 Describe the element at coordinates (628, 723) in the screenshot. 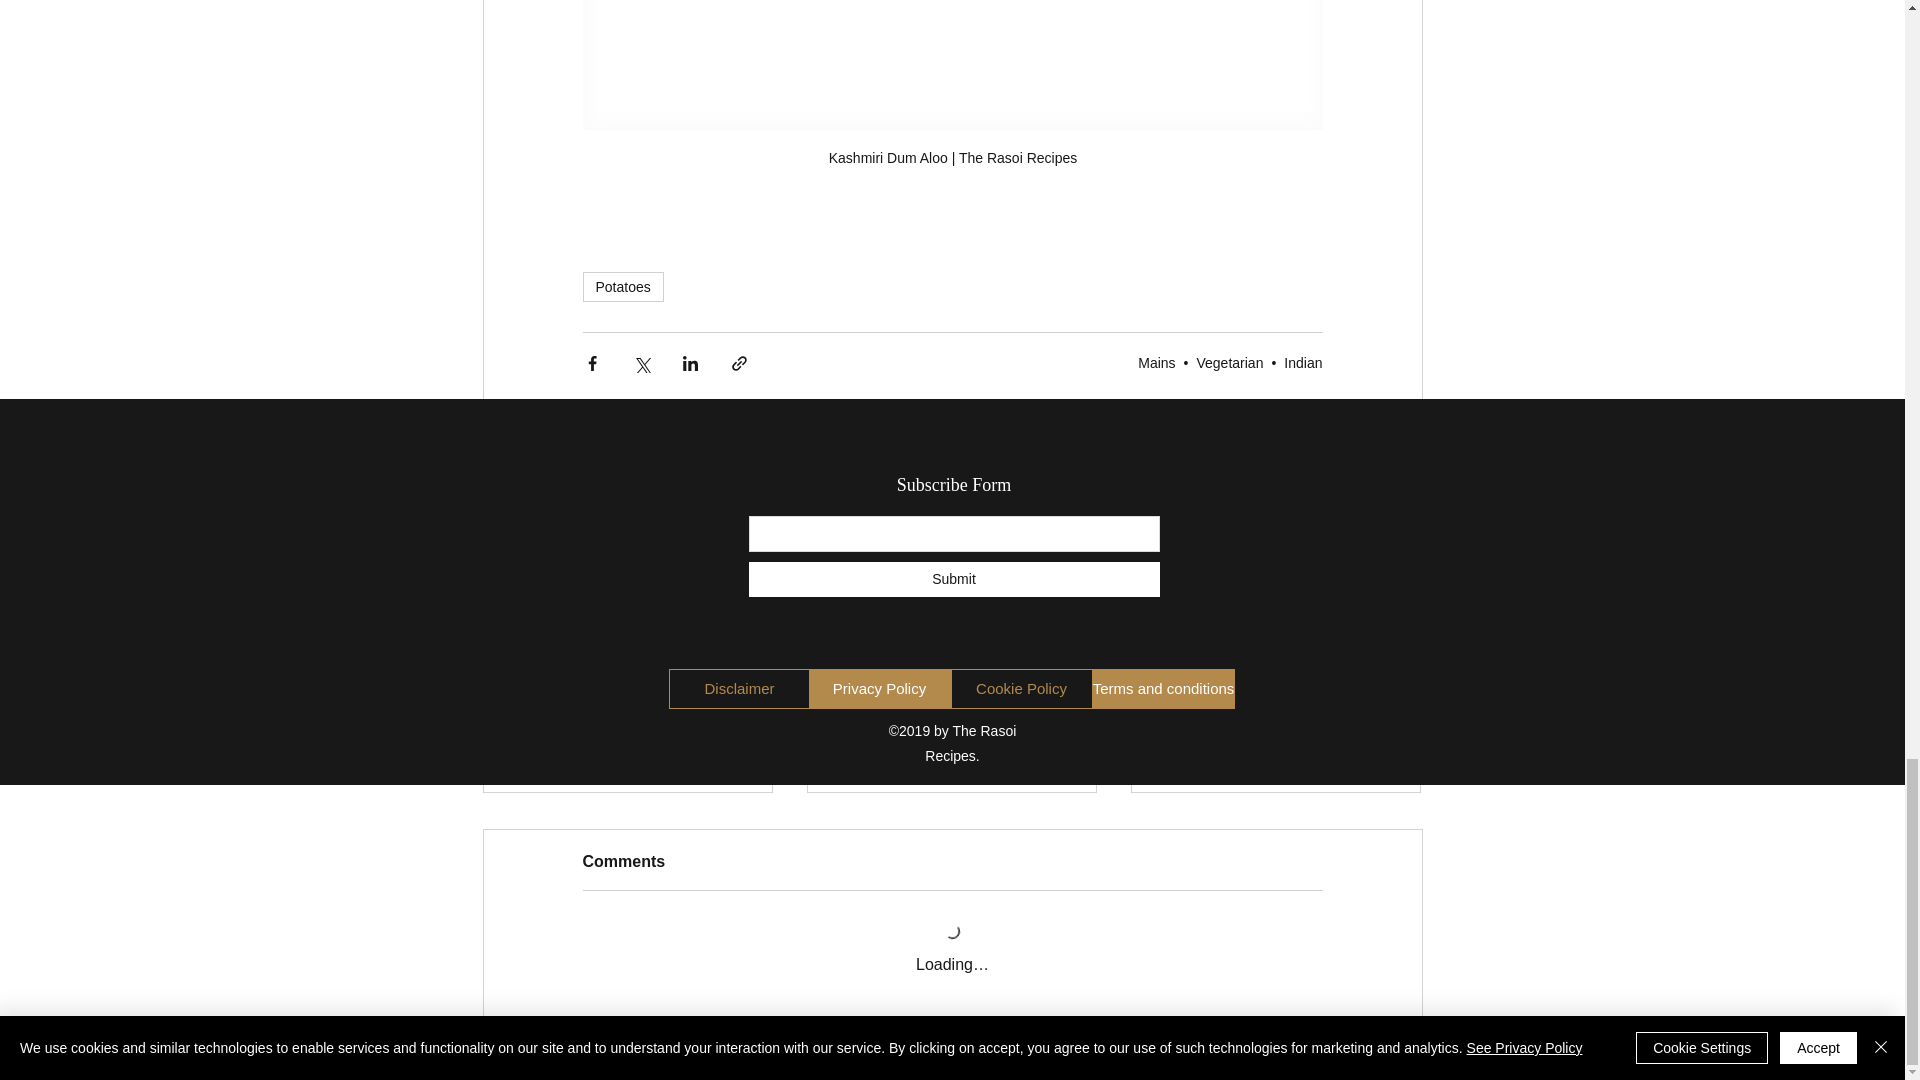

I see `Pav Bhaji Tawa Pulao` at that location.